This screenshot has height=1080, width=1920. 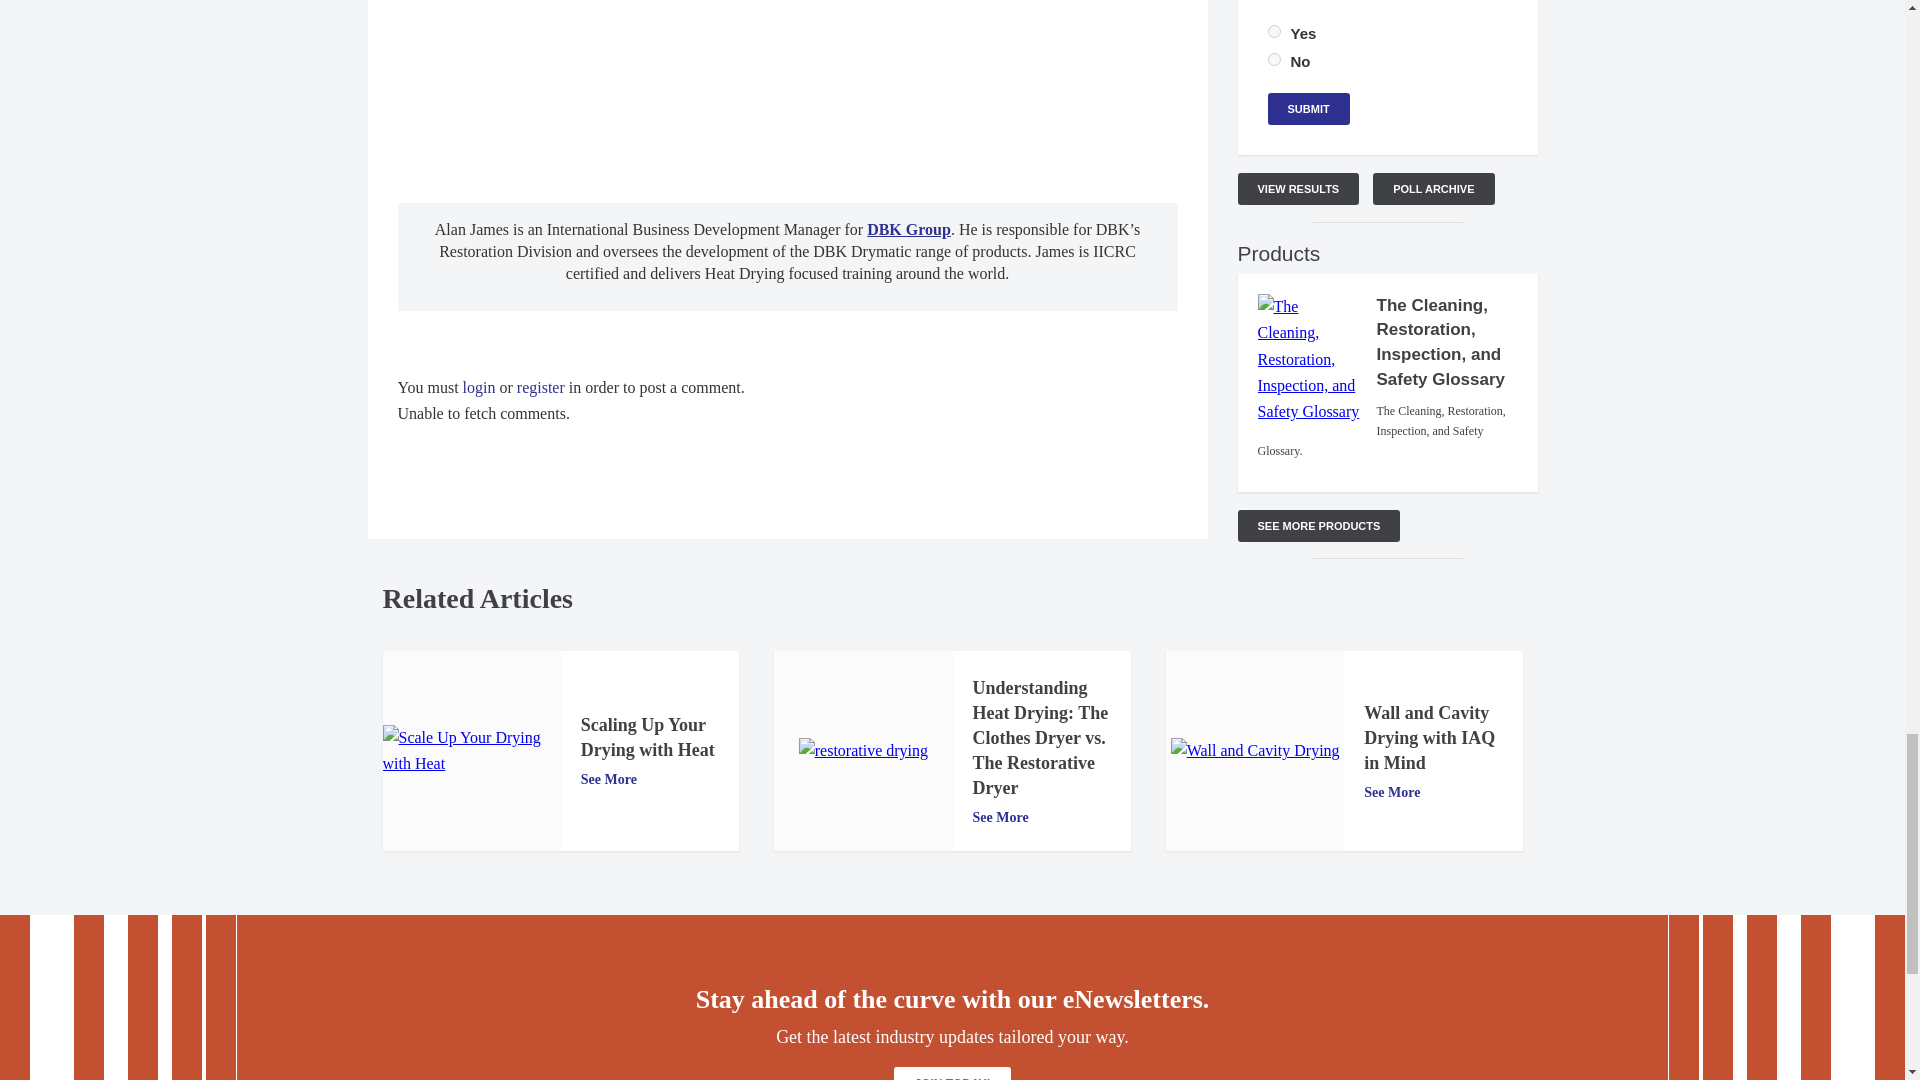 I want to click on 438, so click(x=1274, y=30).